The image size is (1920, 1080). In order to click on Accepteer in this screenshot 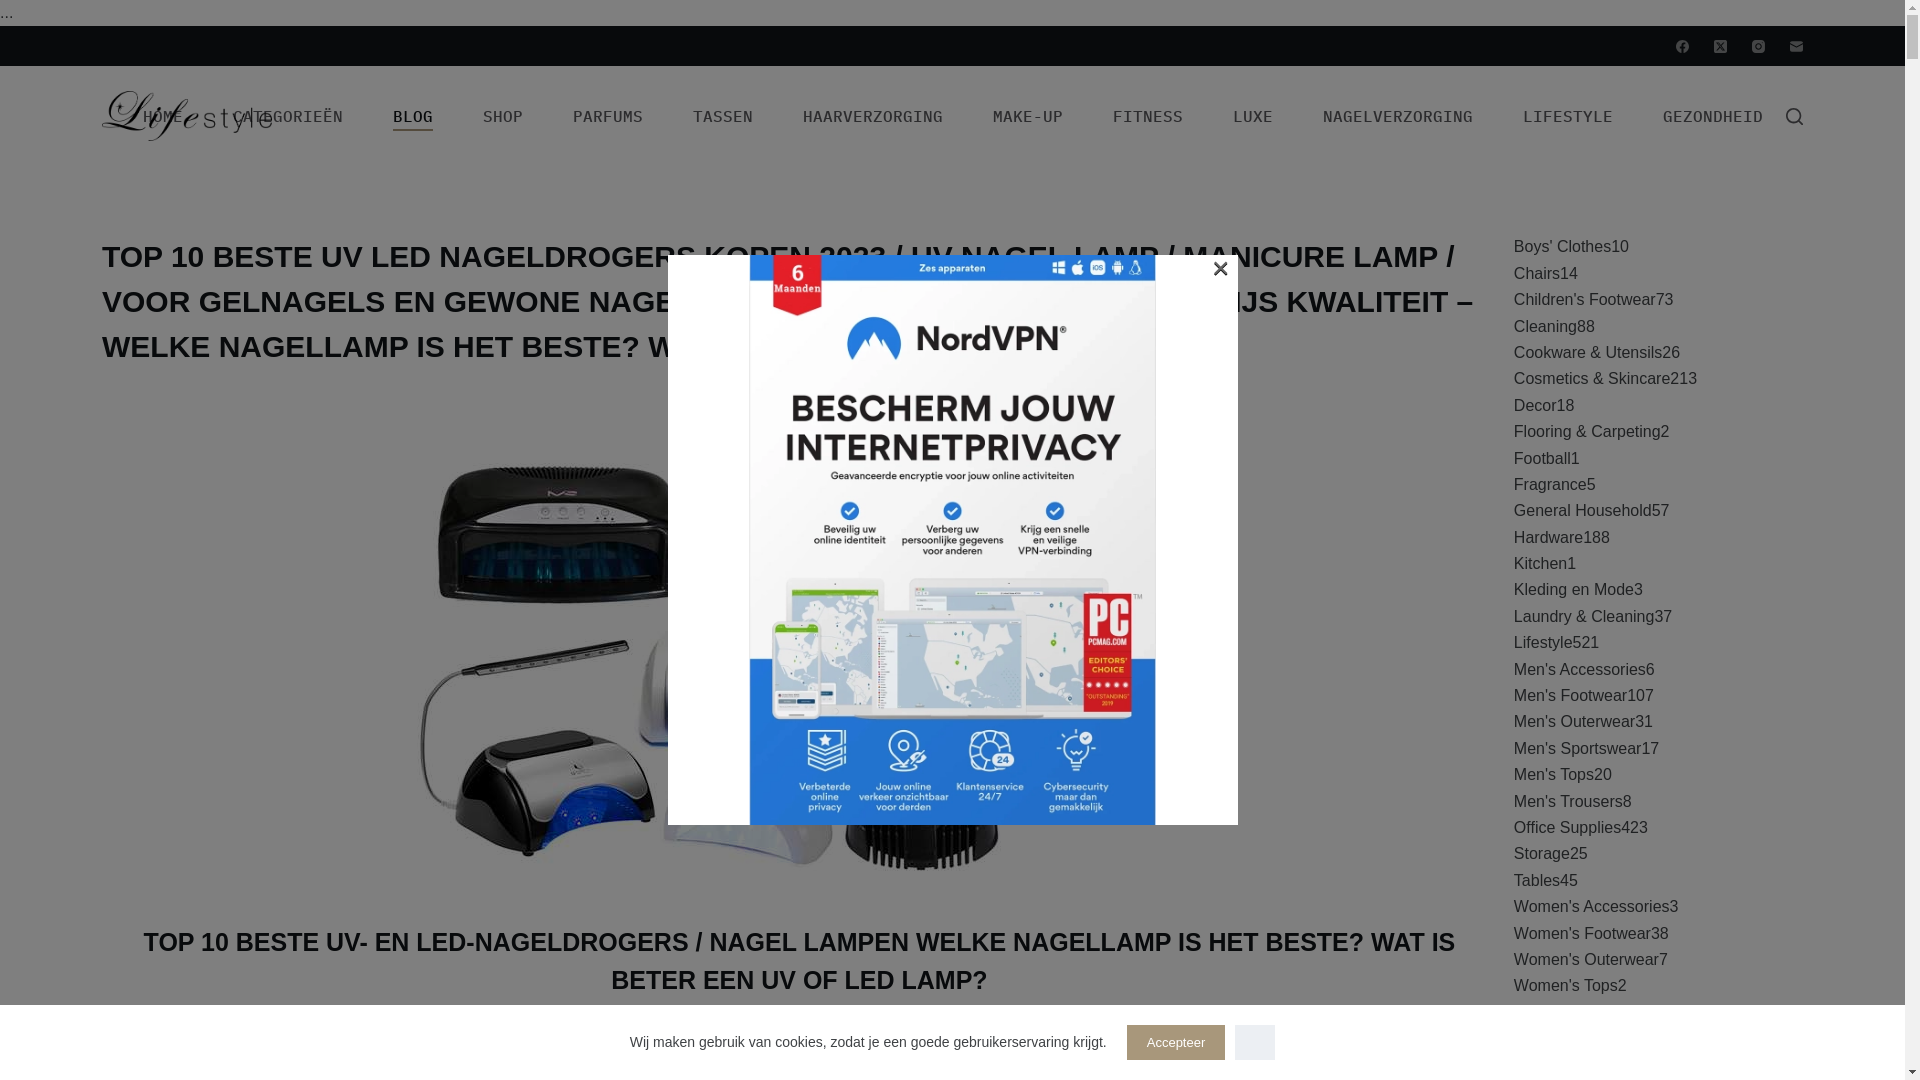, I will do `click(1176, 1042)`.